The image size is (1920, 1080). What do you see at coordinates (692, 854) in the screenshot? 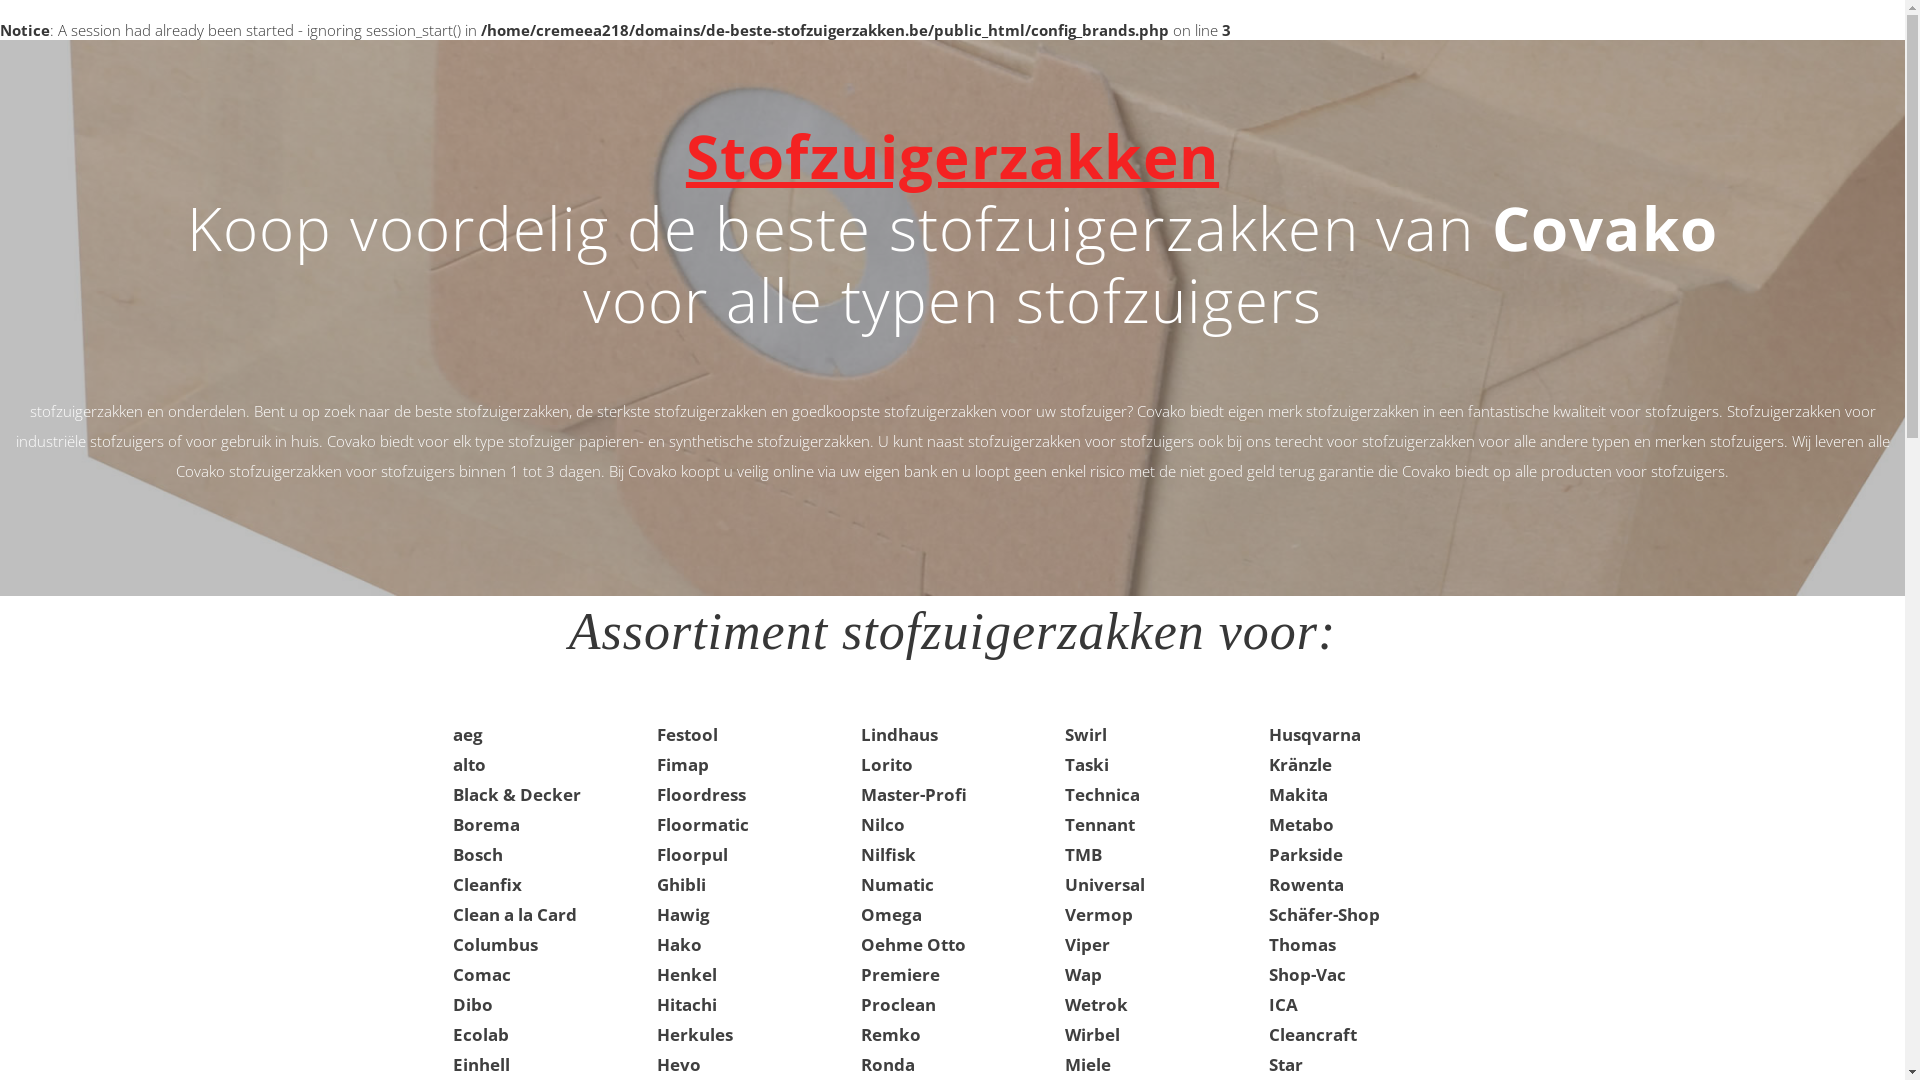
I see `Floorpul` at bounding box center [692, 854].